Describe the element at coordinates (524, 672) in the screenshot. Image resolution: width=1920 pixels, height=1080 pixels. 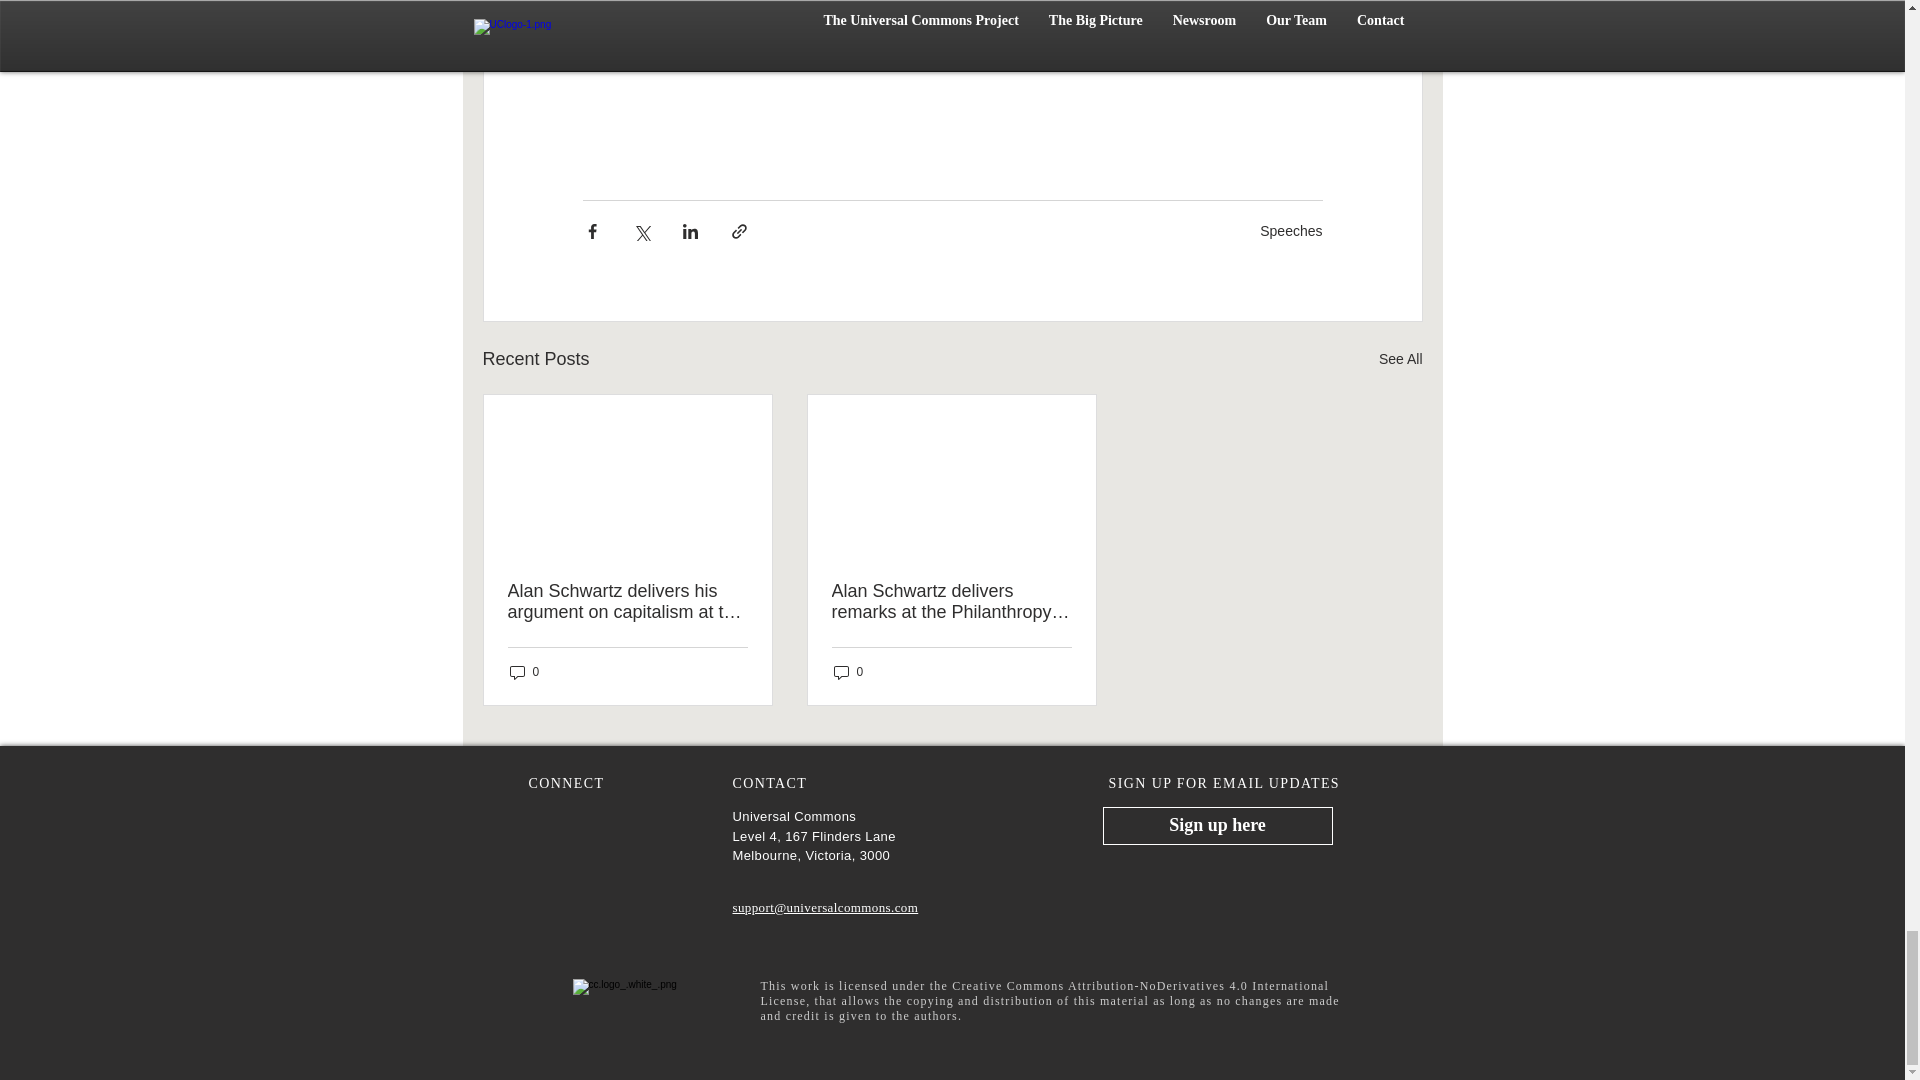
I see `0` at that location.